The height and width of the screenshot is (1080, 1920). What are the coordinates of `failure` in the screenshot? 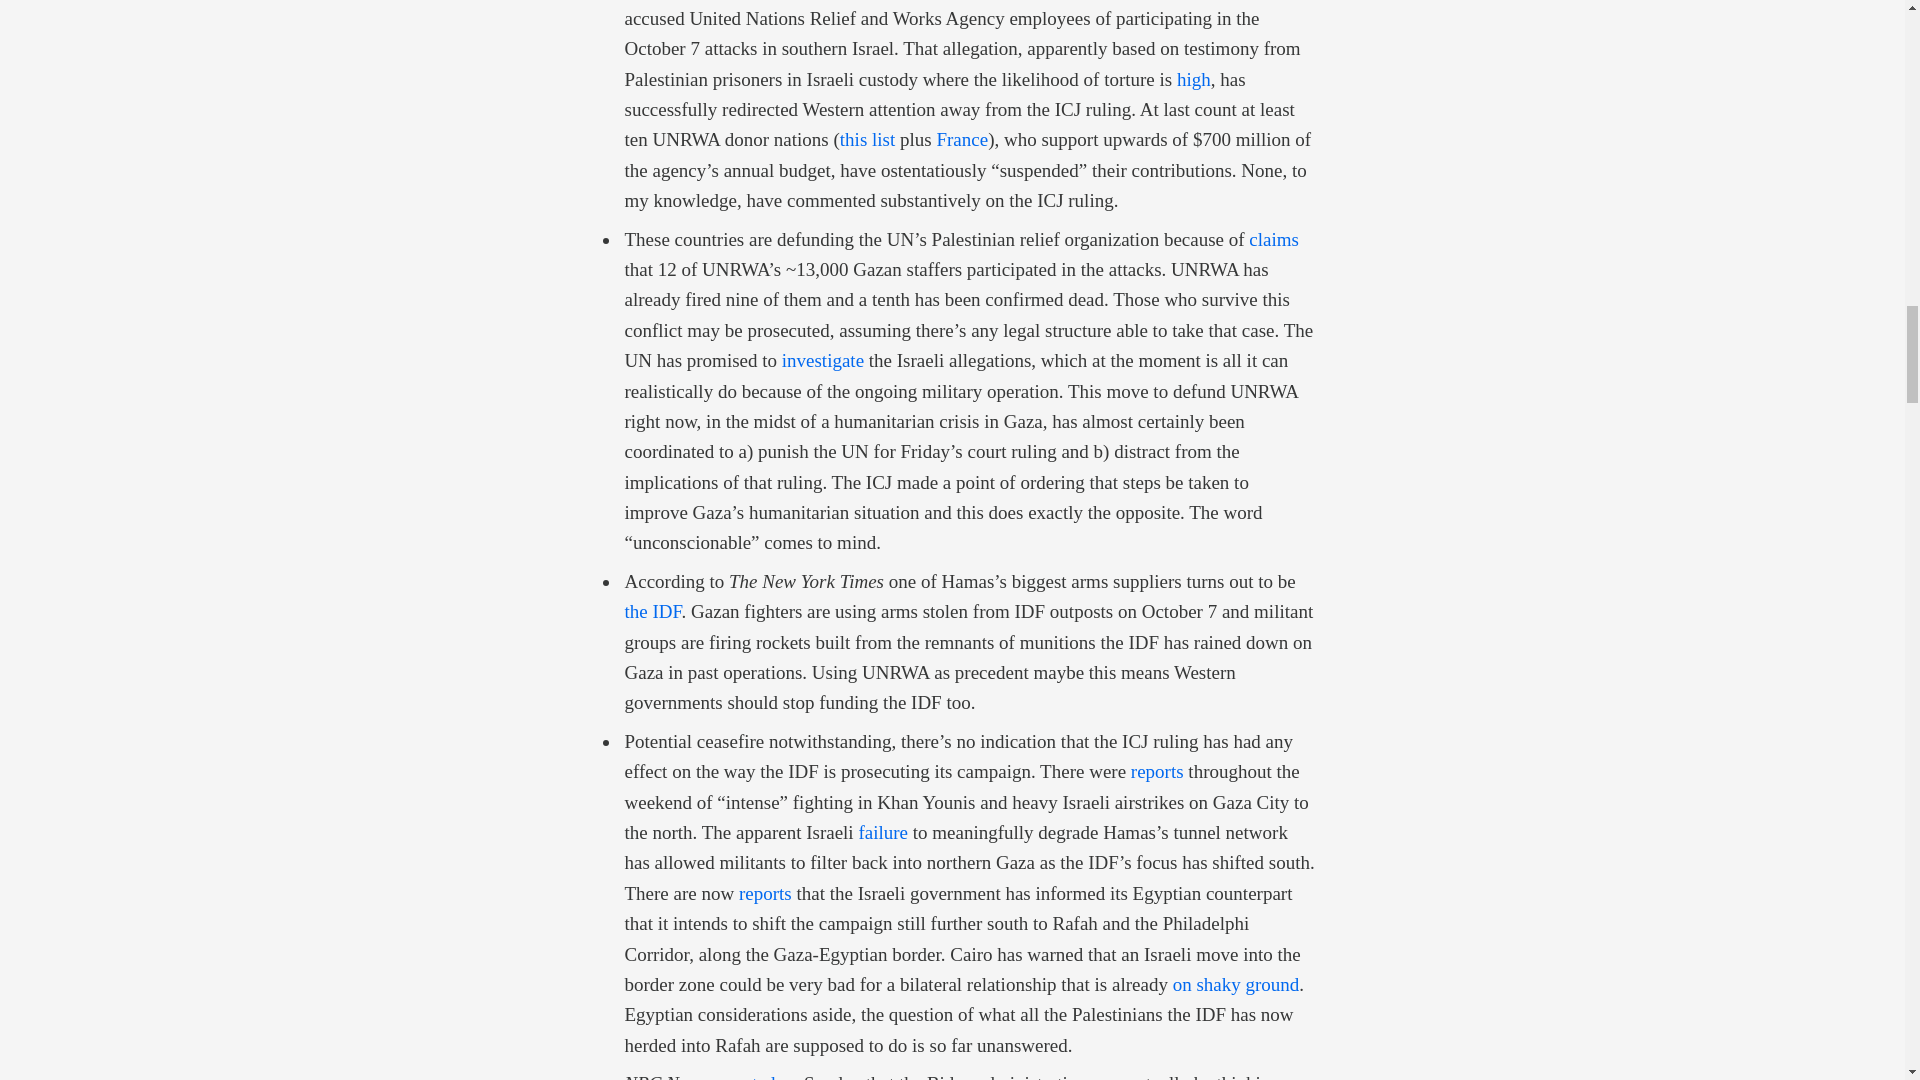 It's located at (883, 832).